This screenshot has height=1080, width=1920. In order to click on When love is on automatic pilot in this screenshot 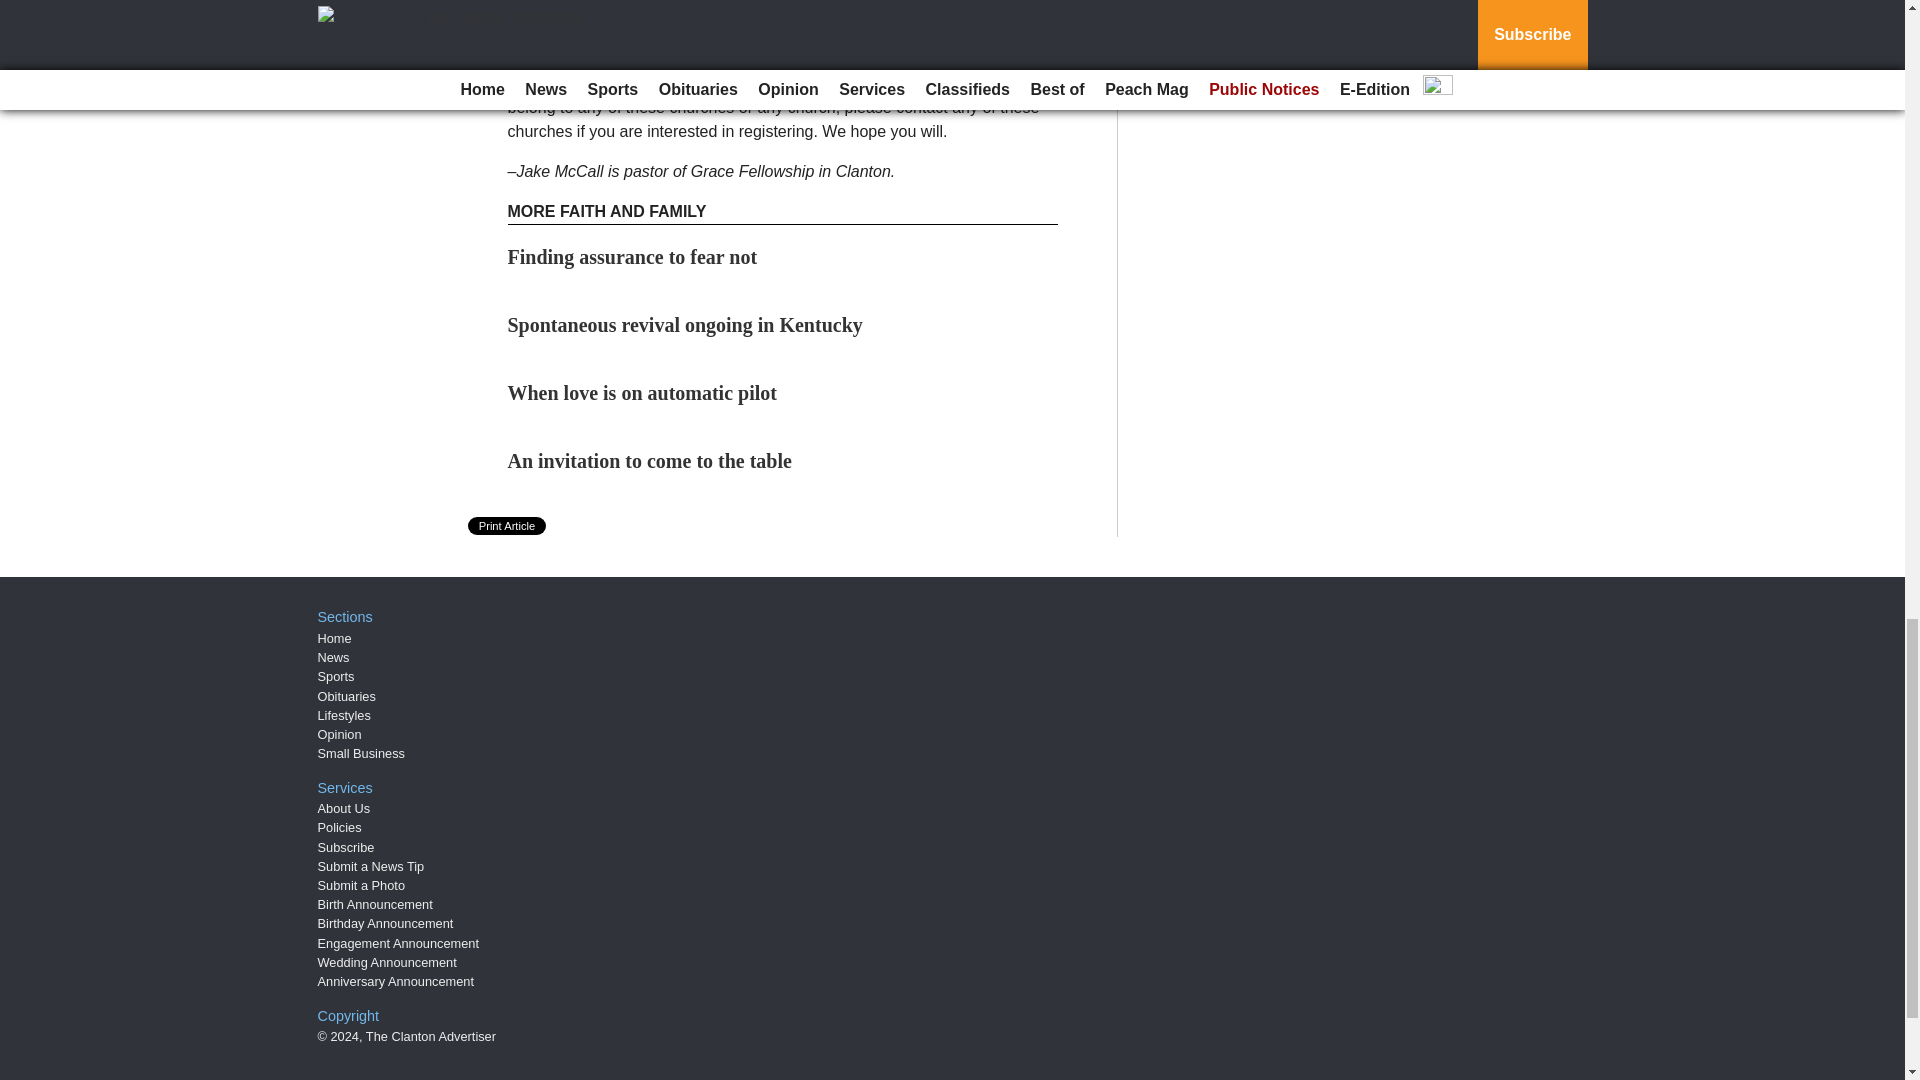, I will do `click(642, 392)`.